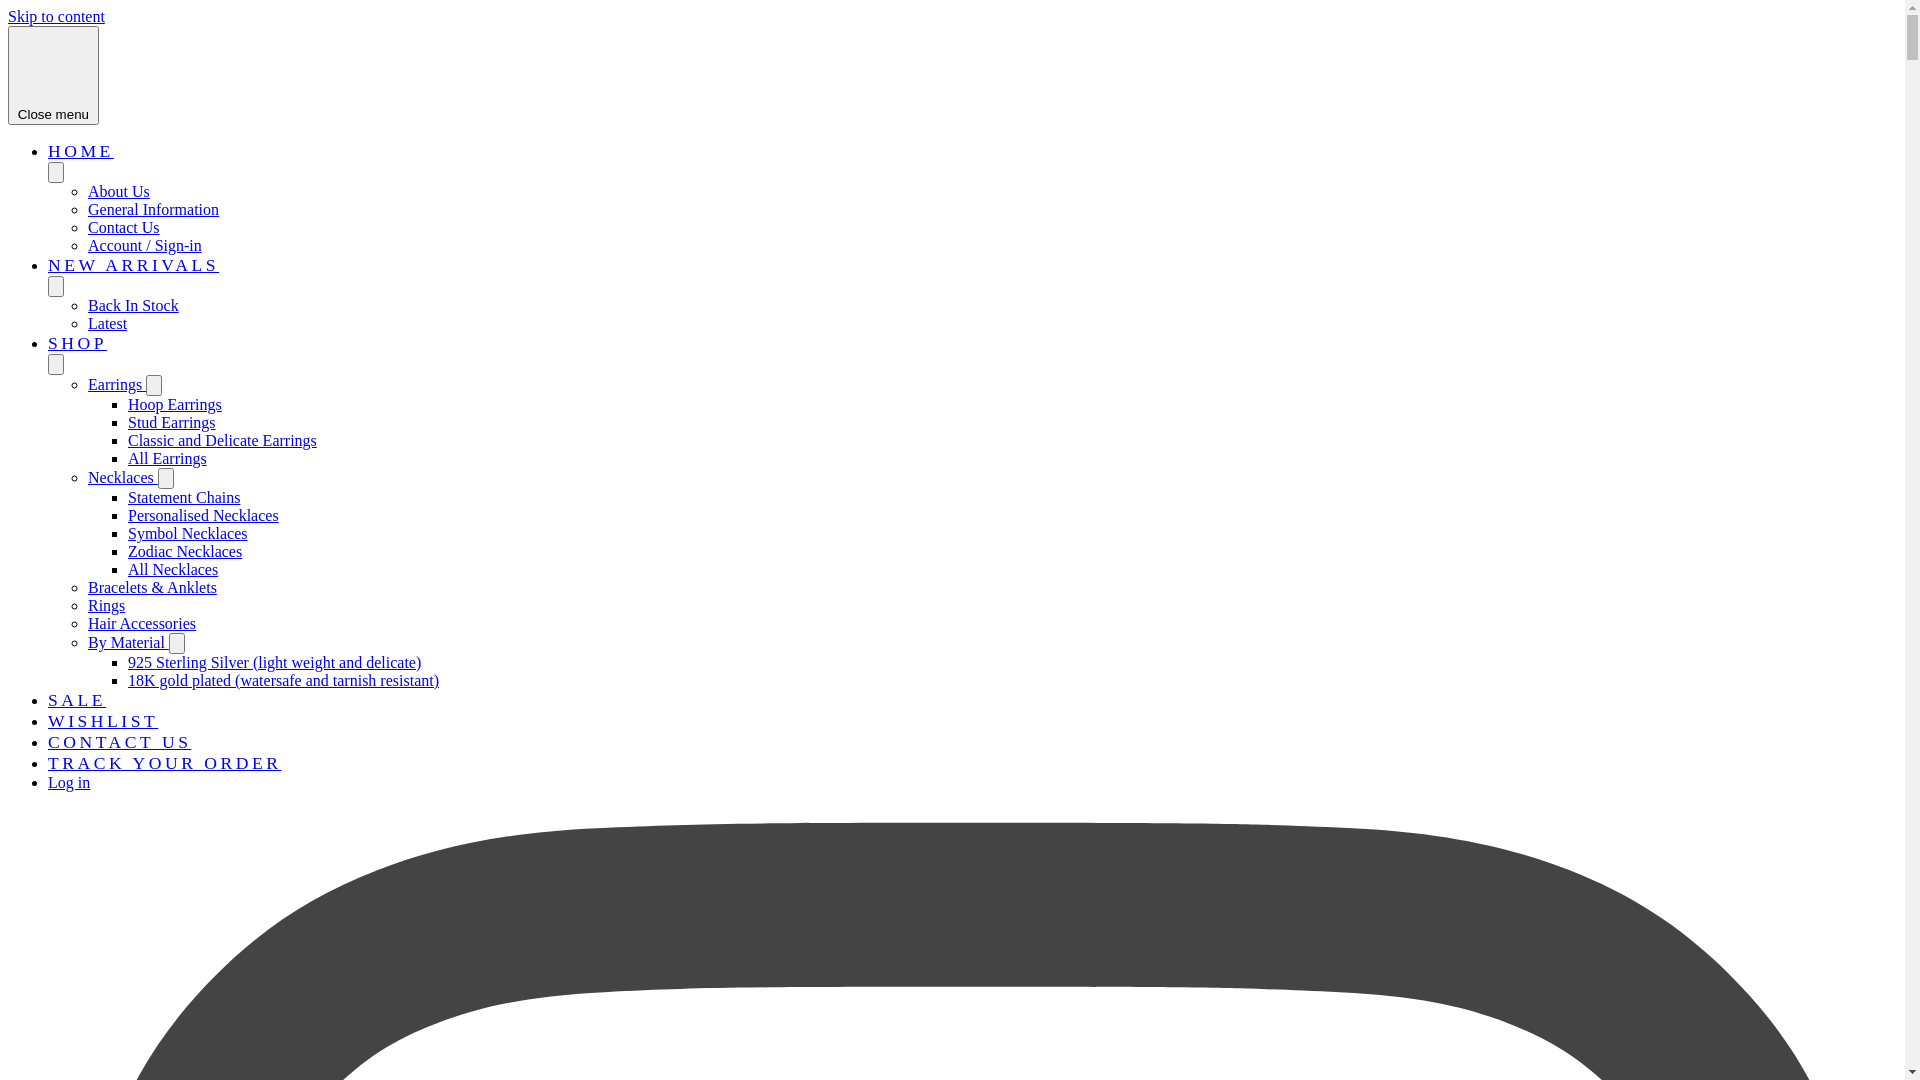 Image resolution: width=1920 pixels, height=1080 pixels. Describe the element at coordinates (284, 680) in the screenshot. I see `18K gold plated (watersafe and tarnish resistant)` at that location.